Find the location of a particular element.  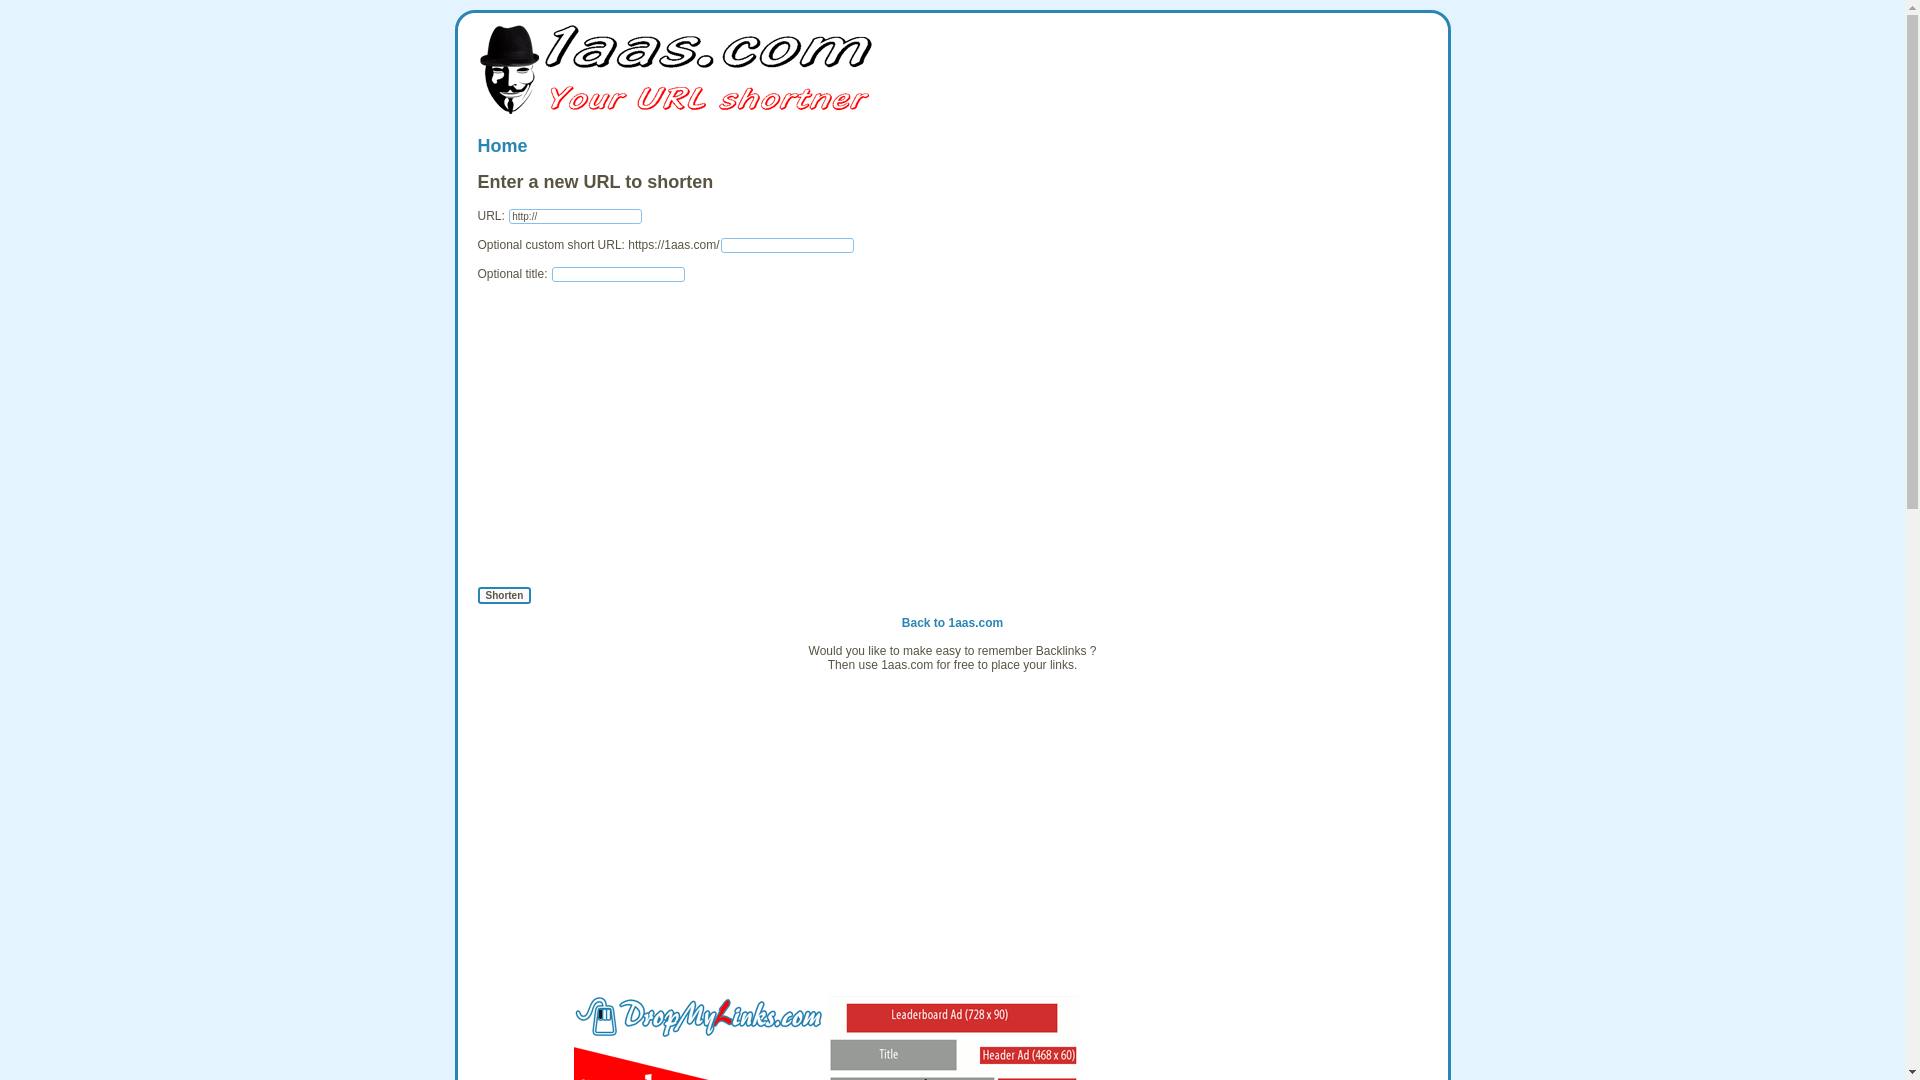

Back to 1aas.com is located at coordinates (952, 623).